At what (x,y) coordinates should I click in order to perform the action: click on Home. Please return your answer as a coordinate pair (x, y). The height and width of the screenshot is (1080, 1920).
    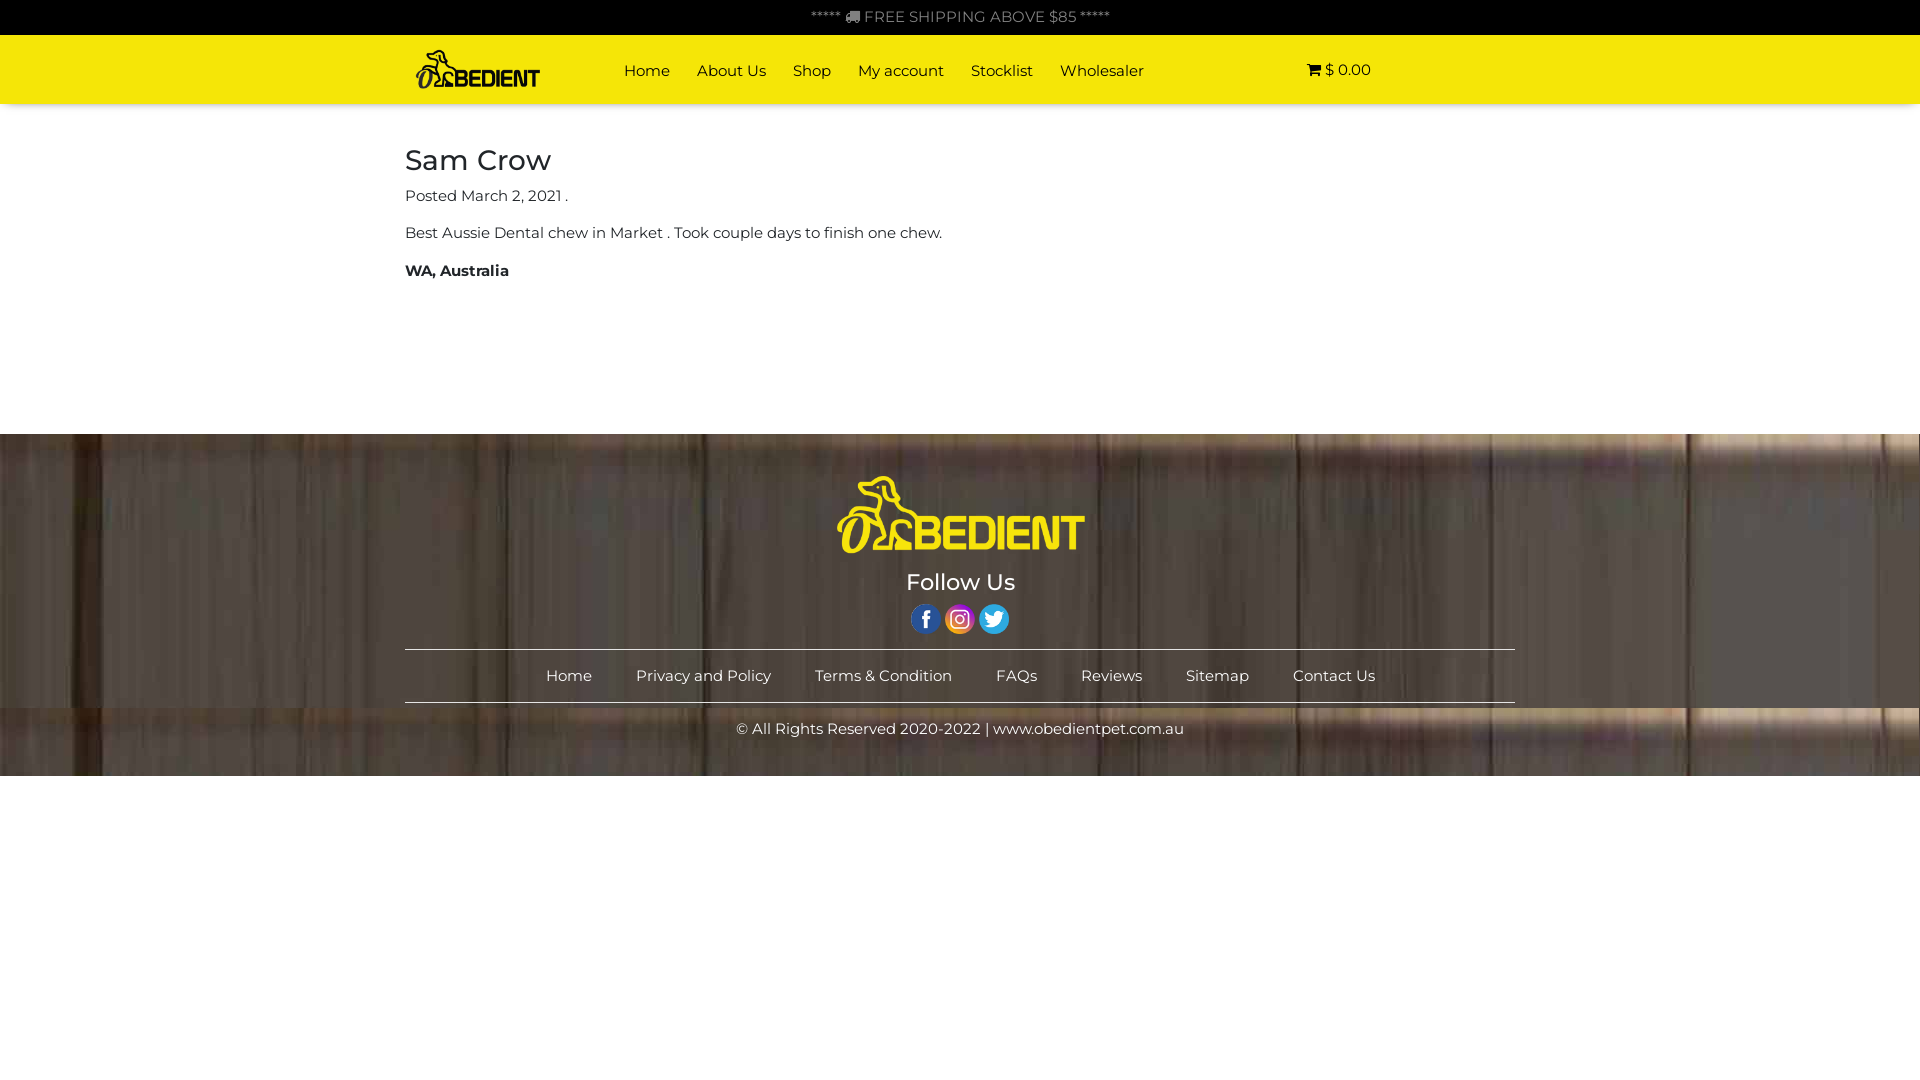
    Looking at the image, I should click on (646, 71).